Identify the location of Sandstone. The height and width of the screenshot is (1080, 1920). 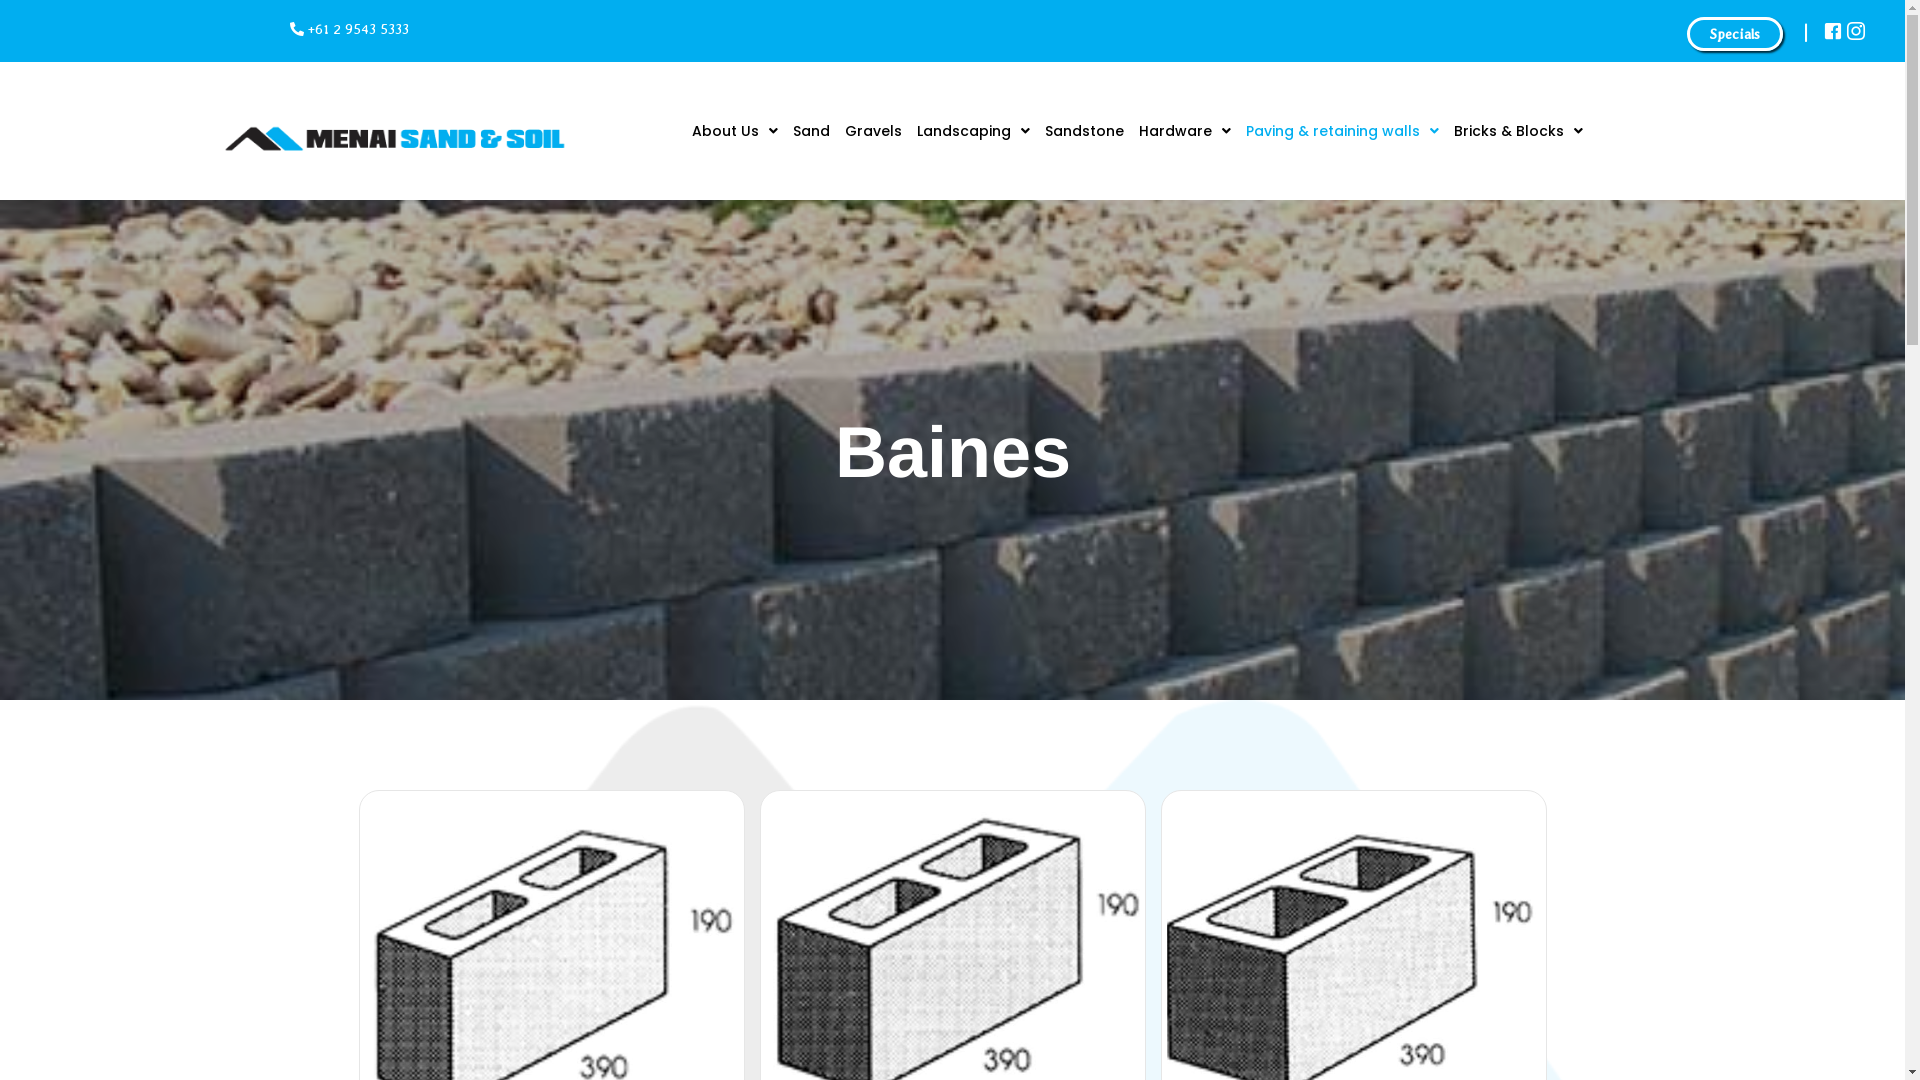
(1092, 131).